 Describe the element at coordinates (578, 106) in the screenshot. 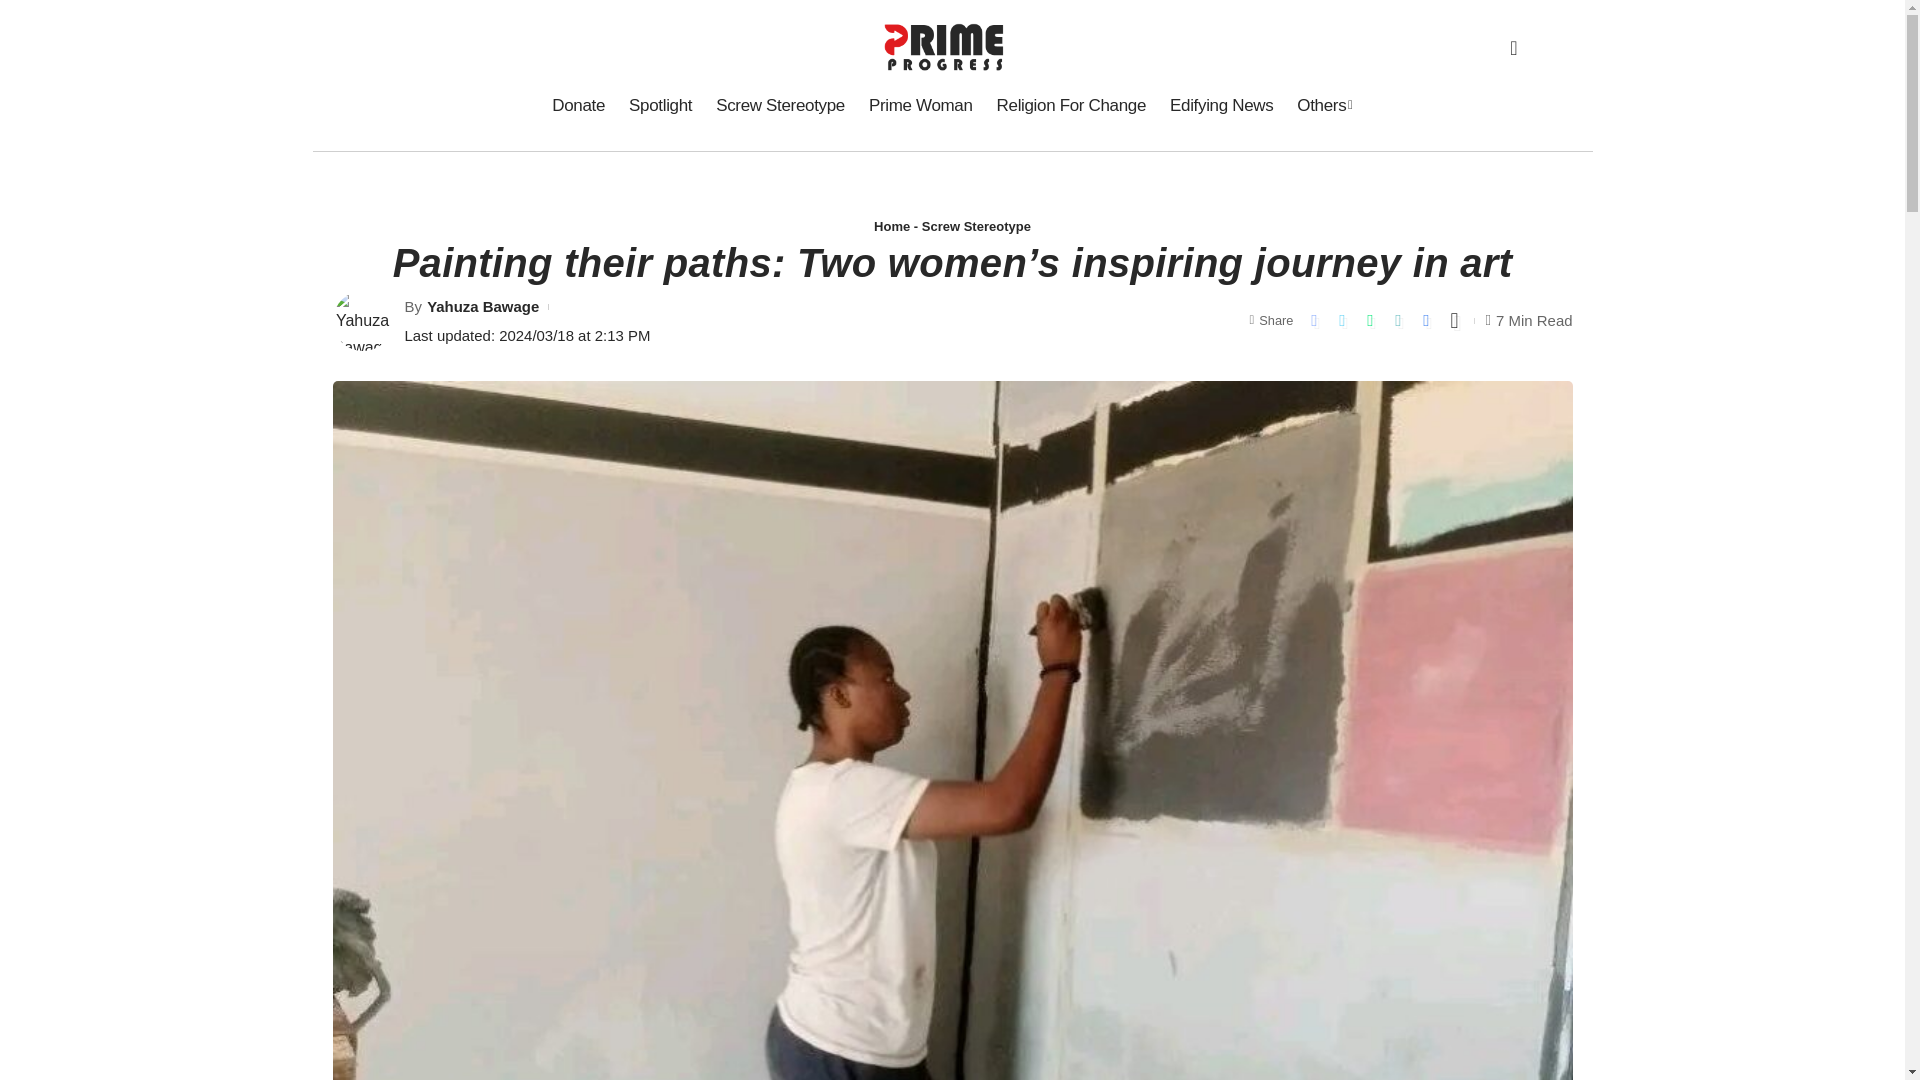

I see `Donate` at that location.